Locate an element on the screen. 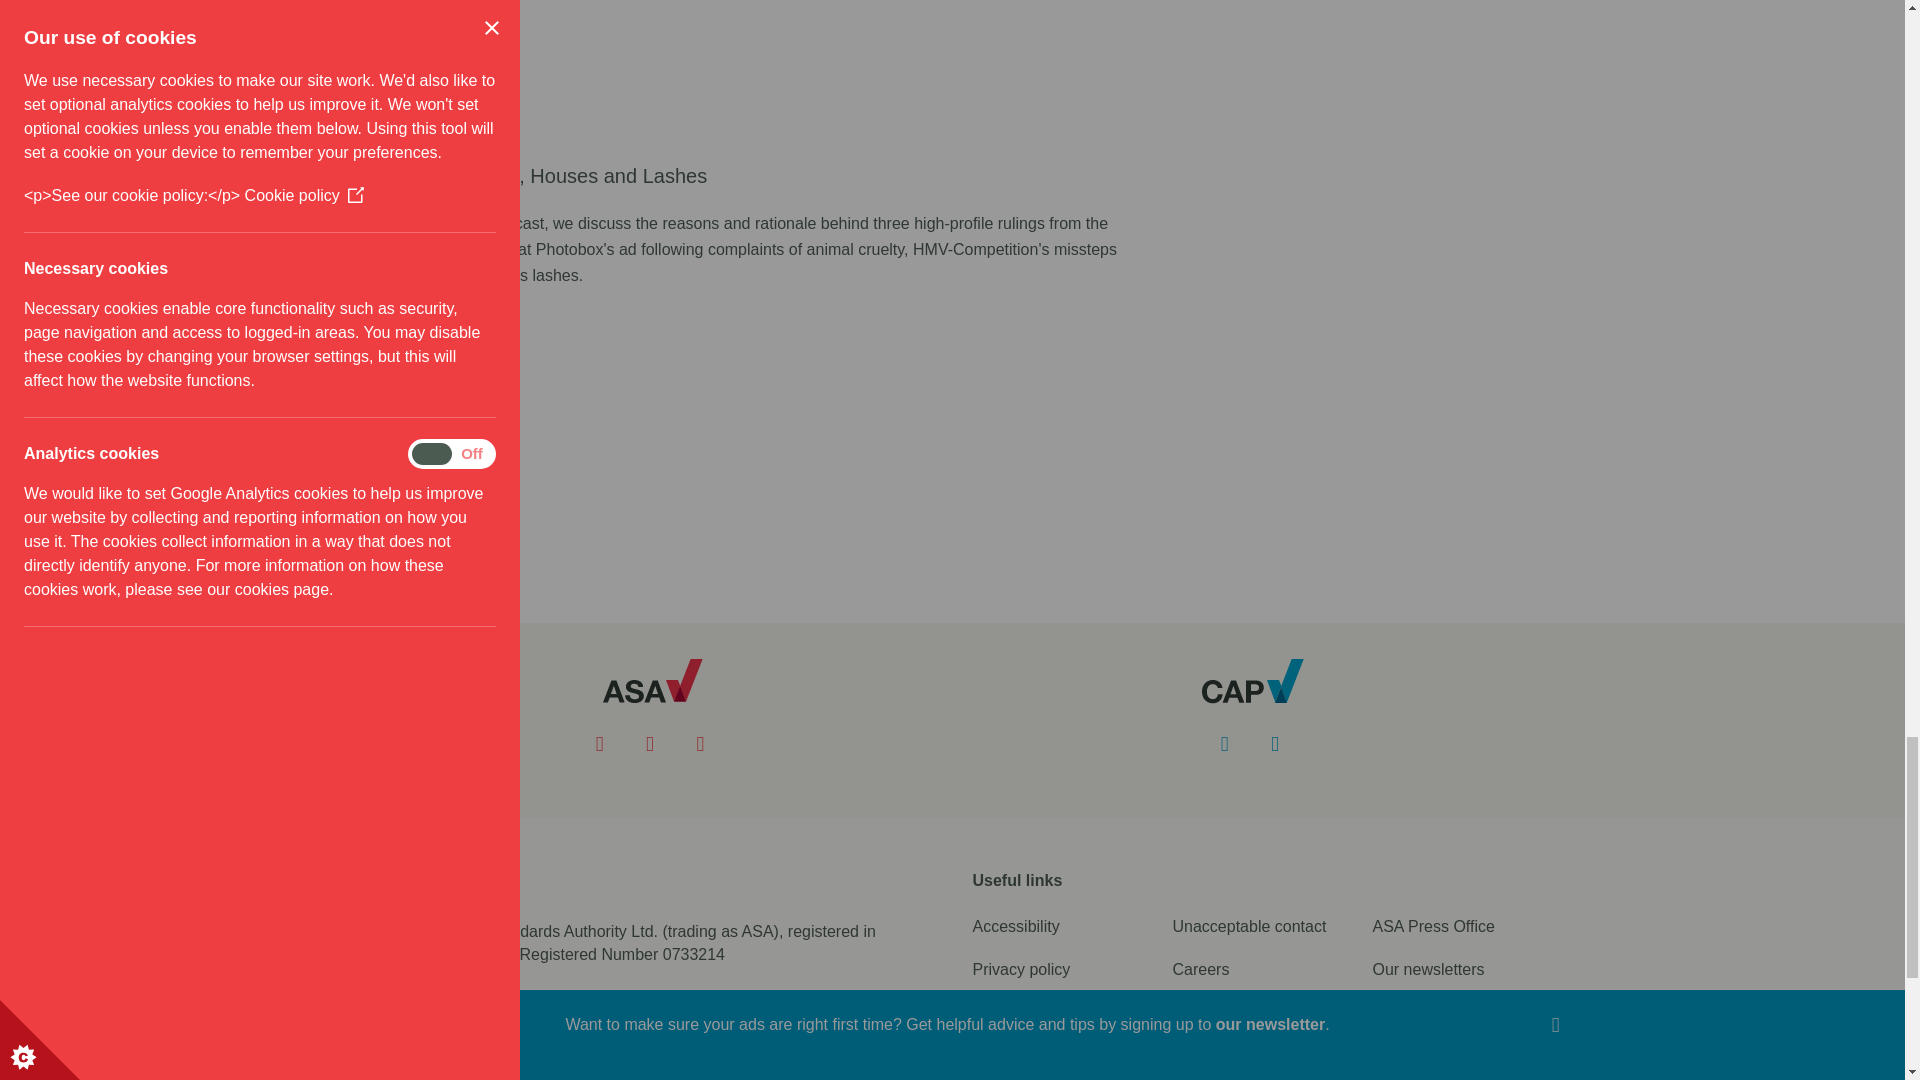 The image size is (1920, 1080). Careers is located at coordinates (1200, 970).